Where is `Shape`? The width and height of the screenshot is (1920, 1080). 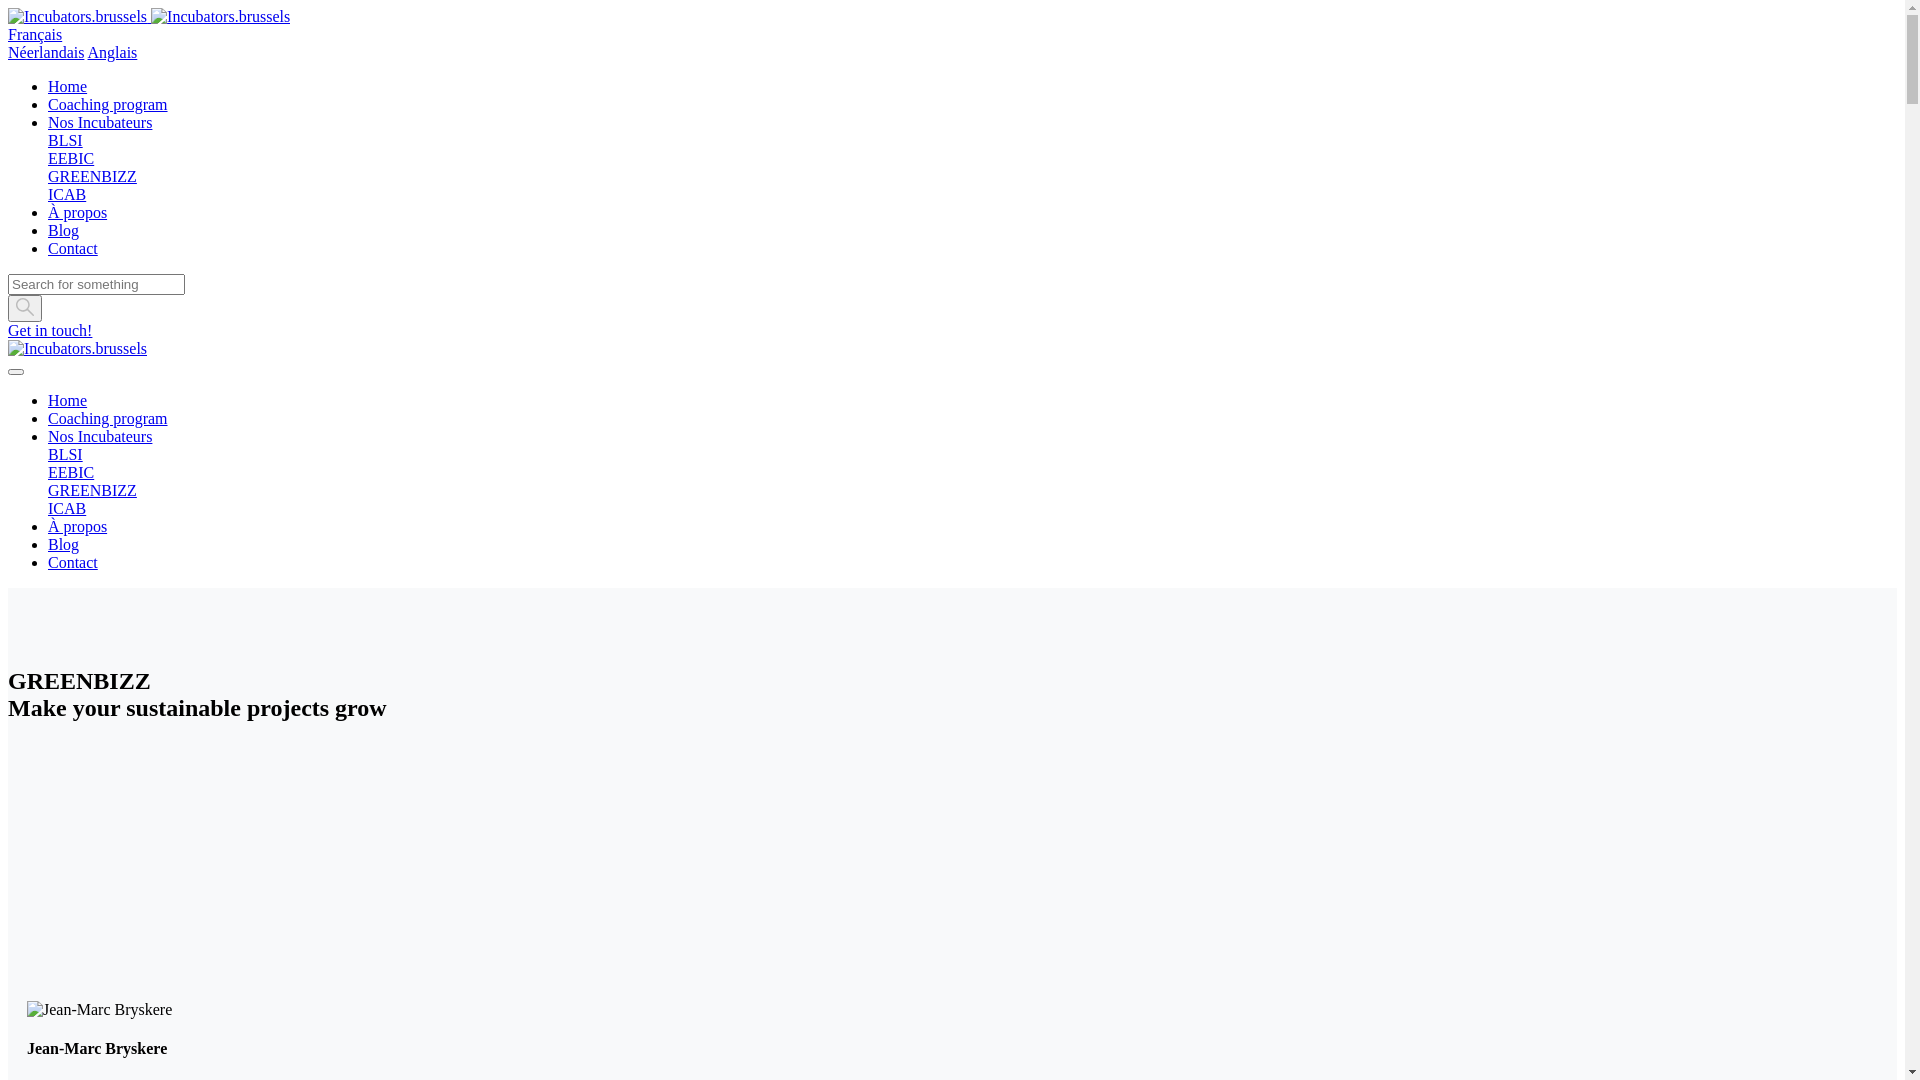
Shape is located at coordinates (25, 308).